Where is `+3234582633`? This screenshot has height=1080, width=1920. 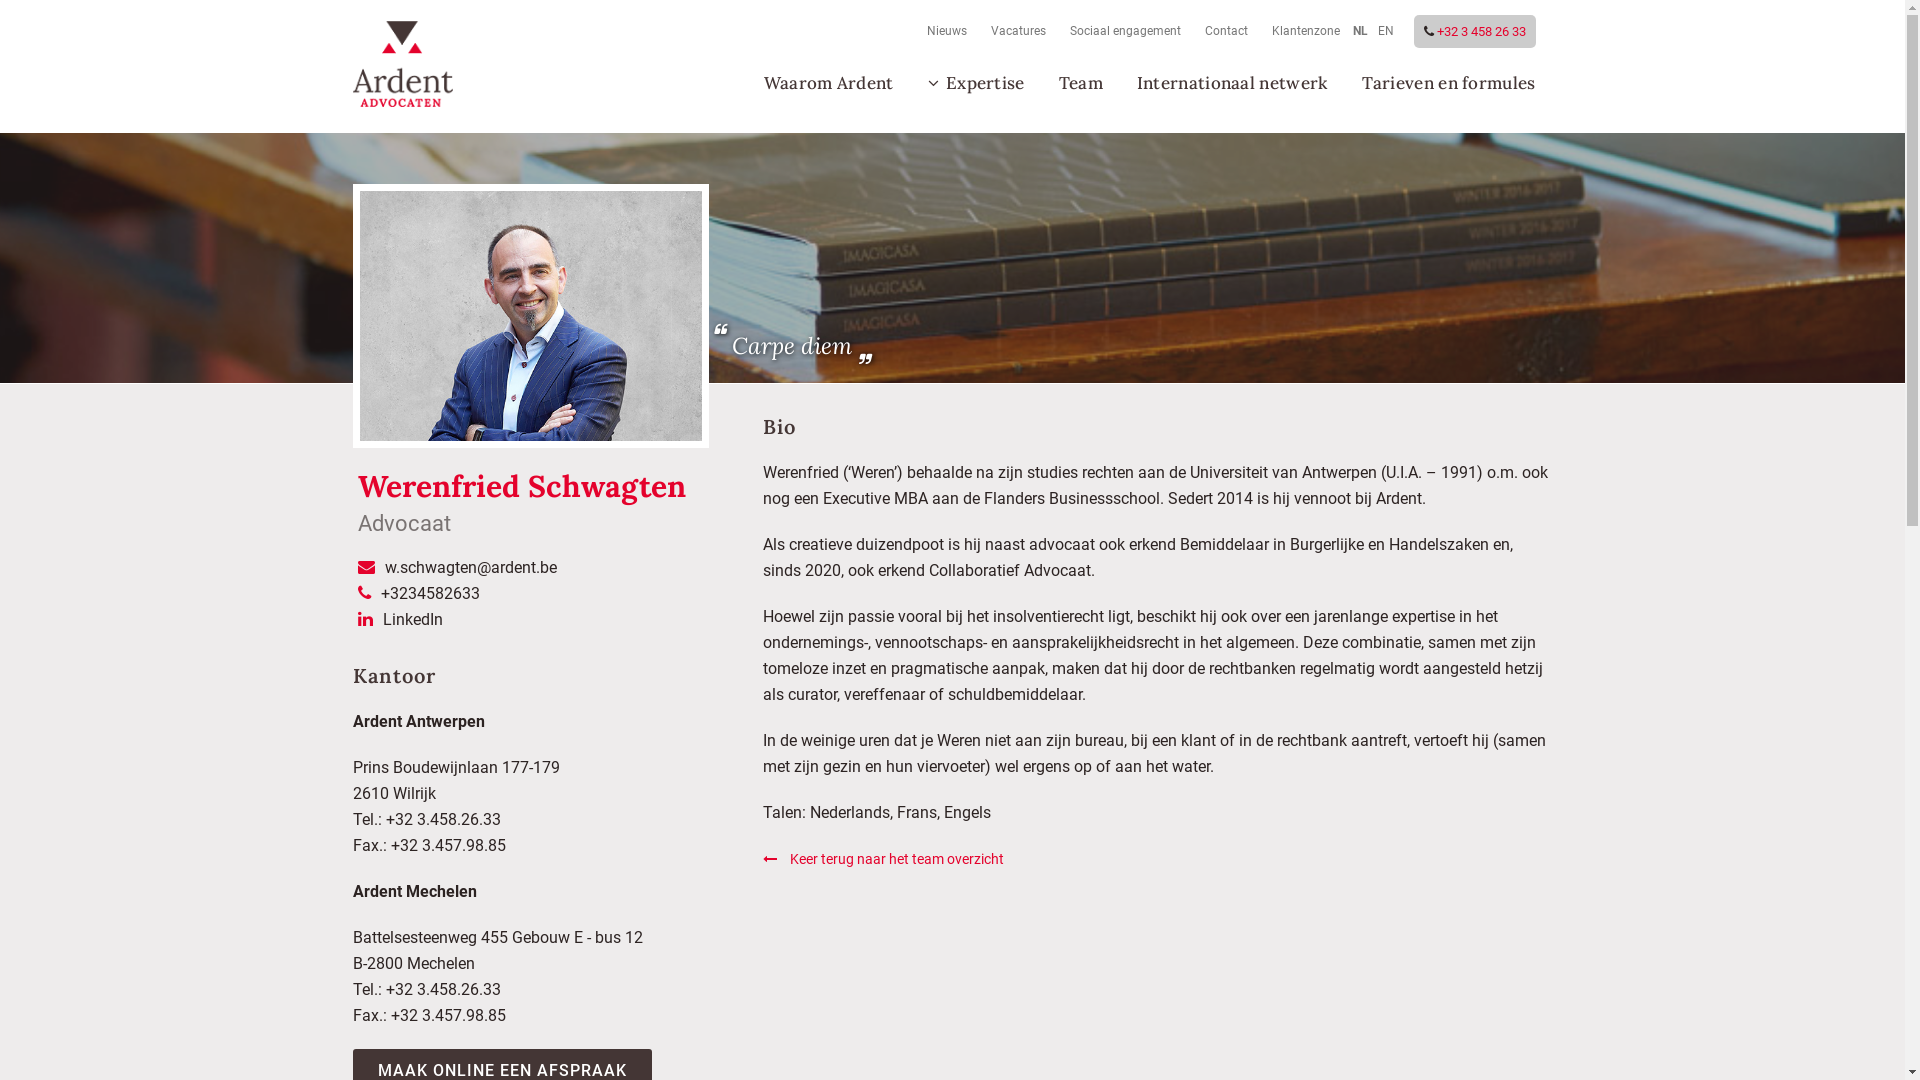
+3234582633 is located at coordinates (430, 594).